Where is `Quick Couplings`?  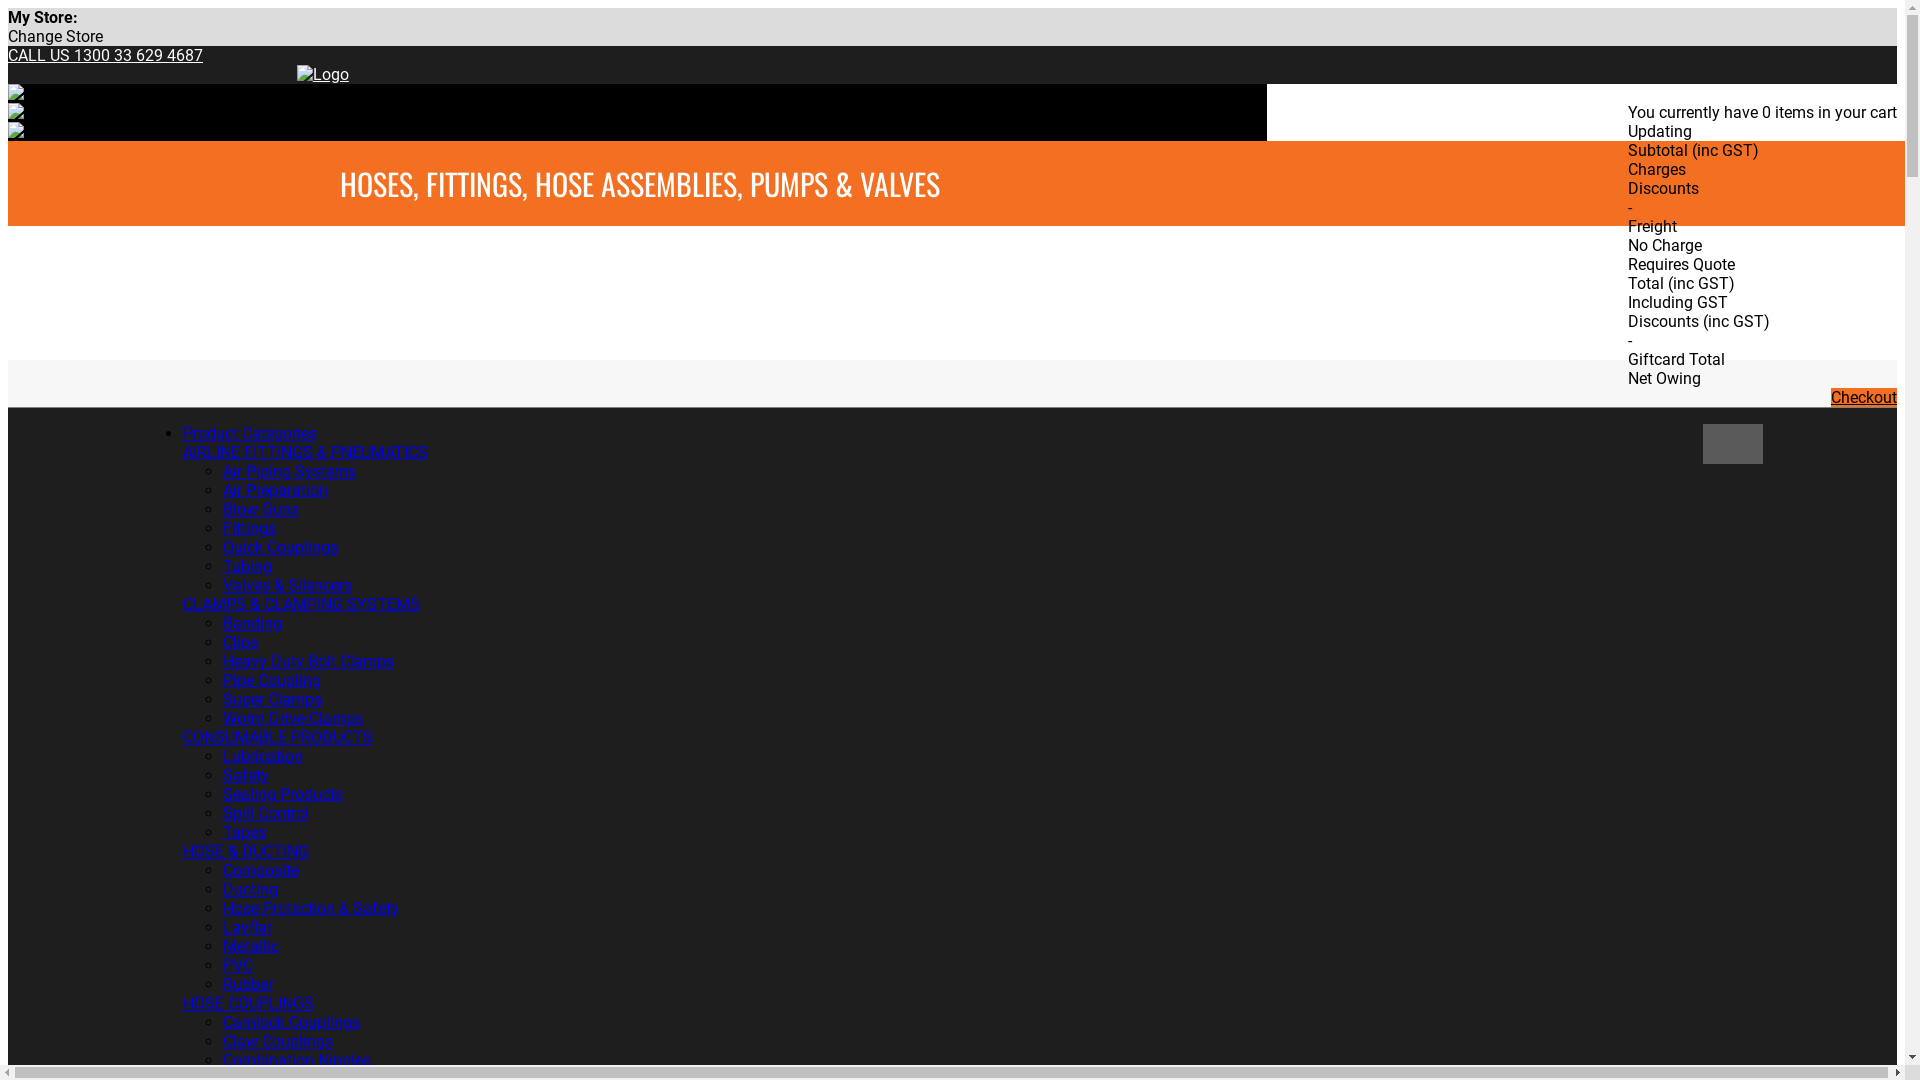
Quick Couplings is located at coordinates (280, 548).